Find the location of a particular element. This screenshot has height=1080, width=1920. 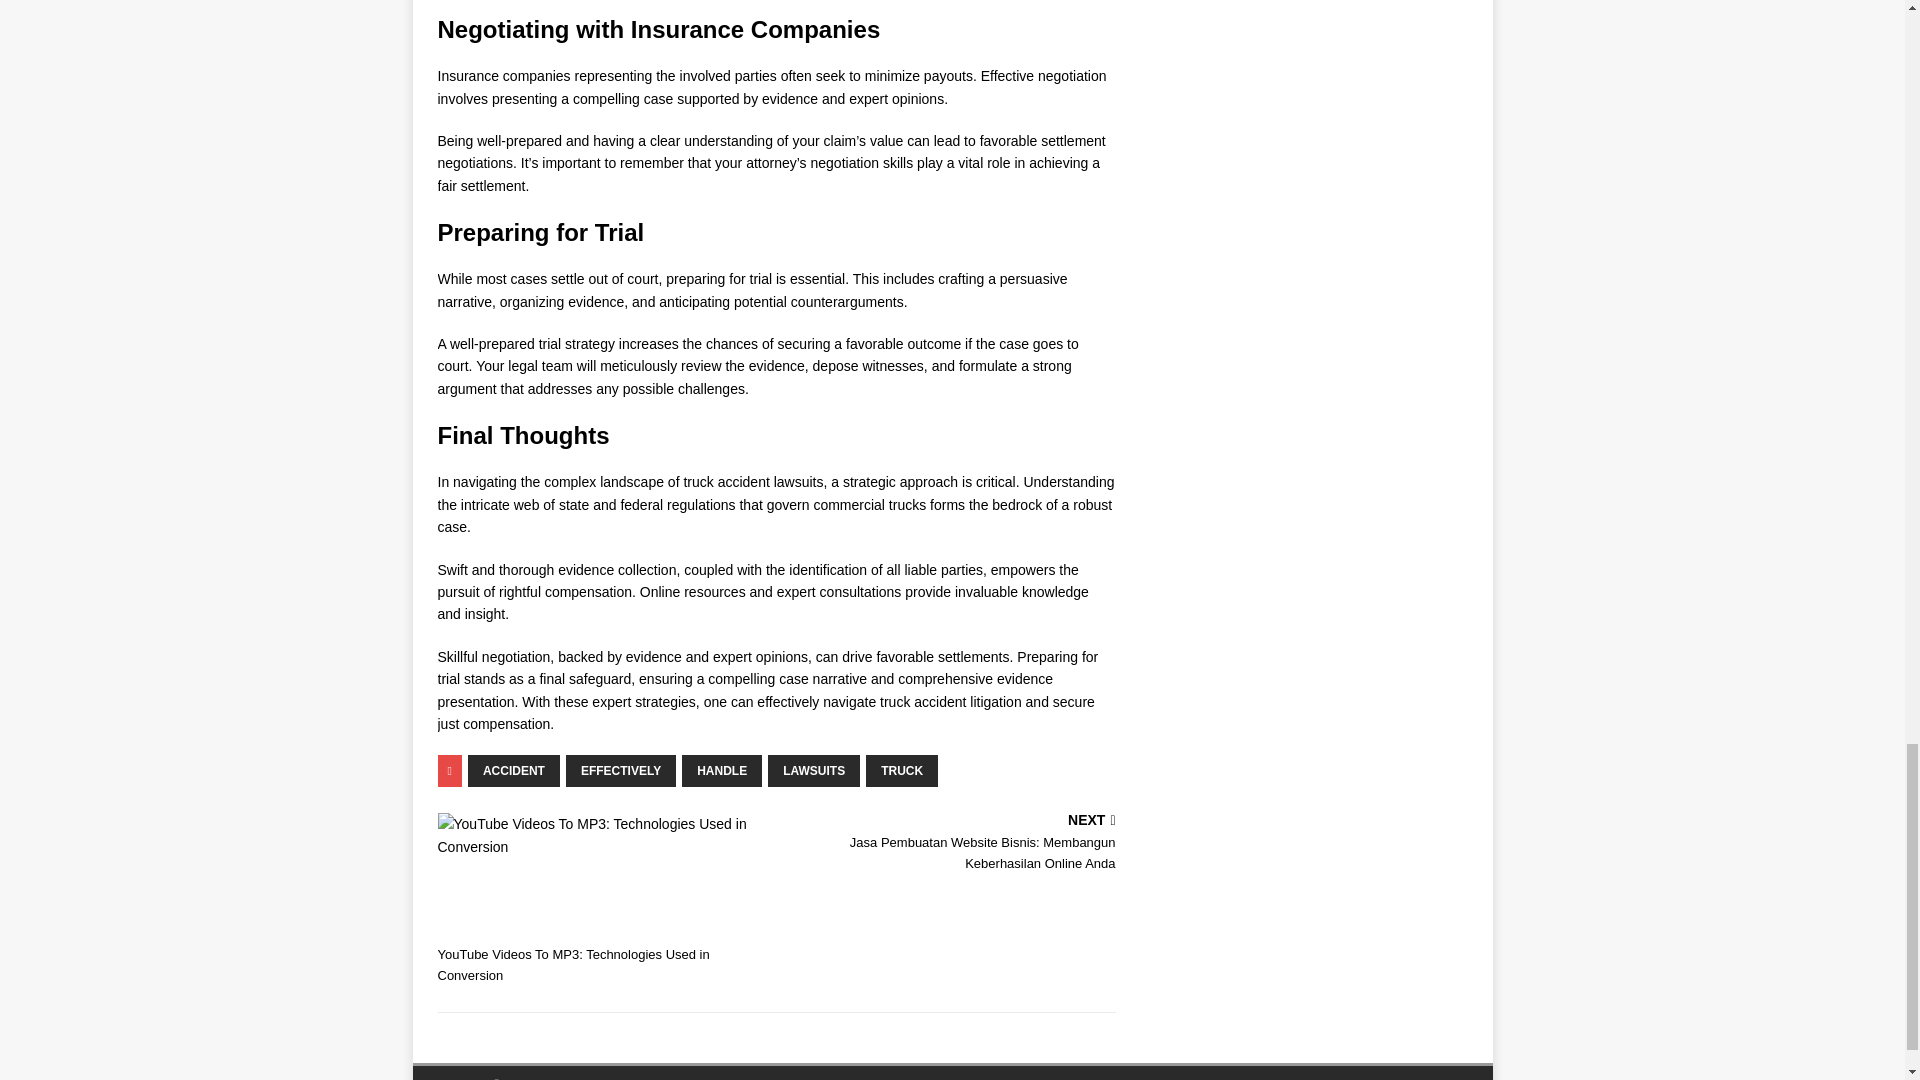

LAWSUITS is located at coordinates (814, 770).